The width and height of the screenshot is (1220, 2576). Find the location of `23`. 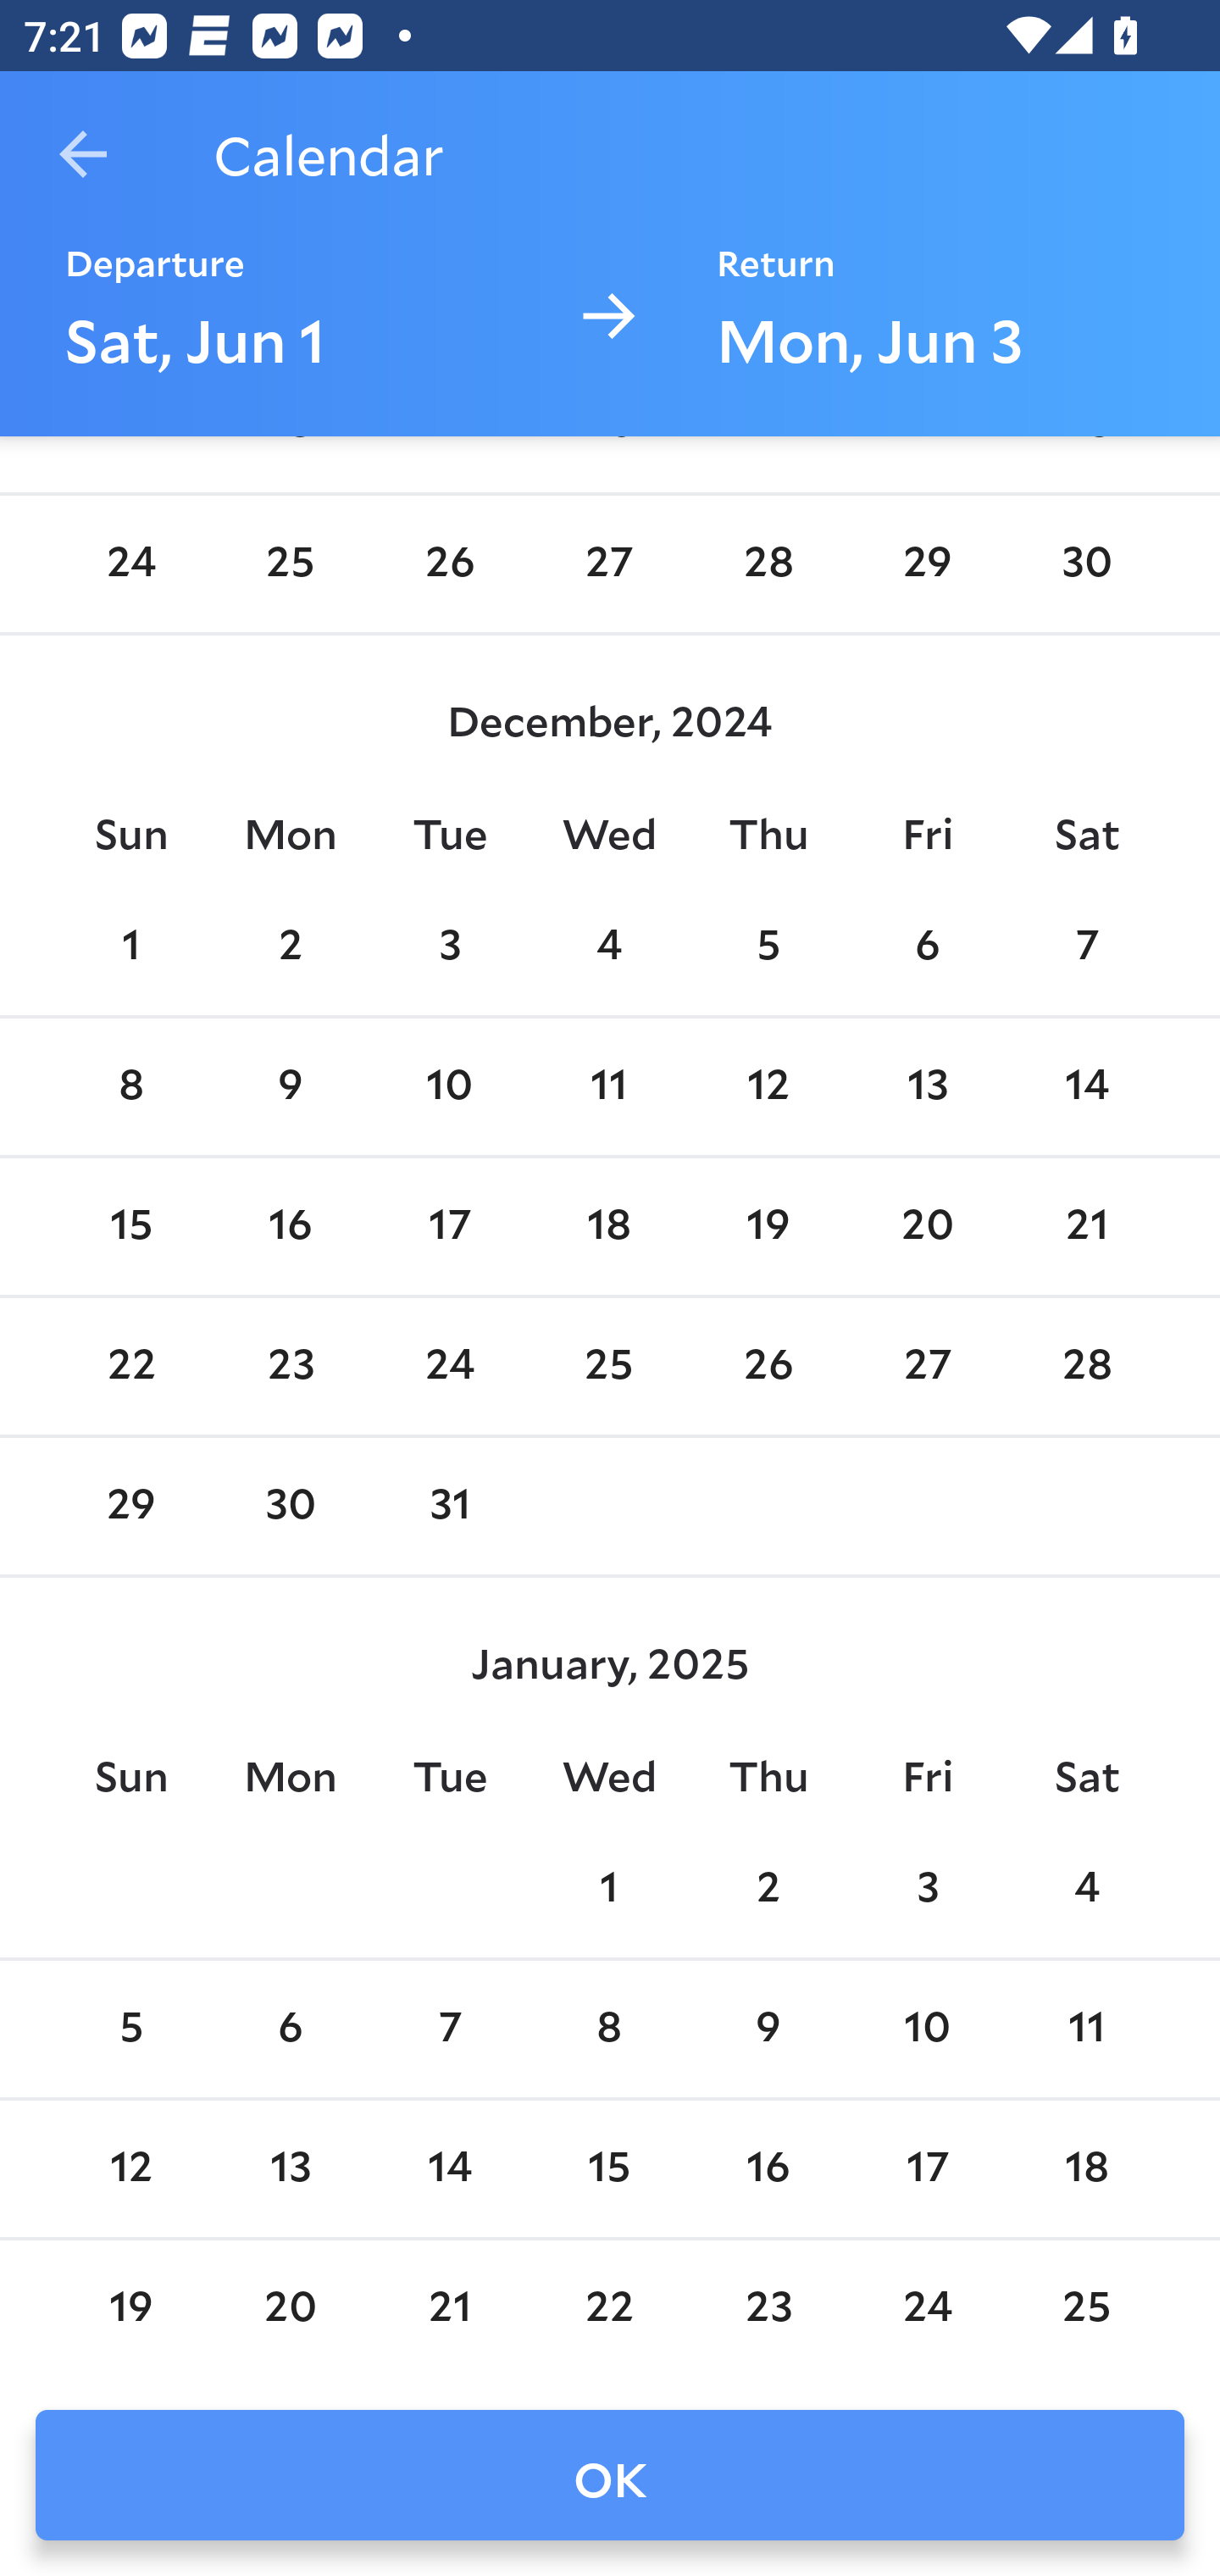

23 is located at coordinates (291, 1368).